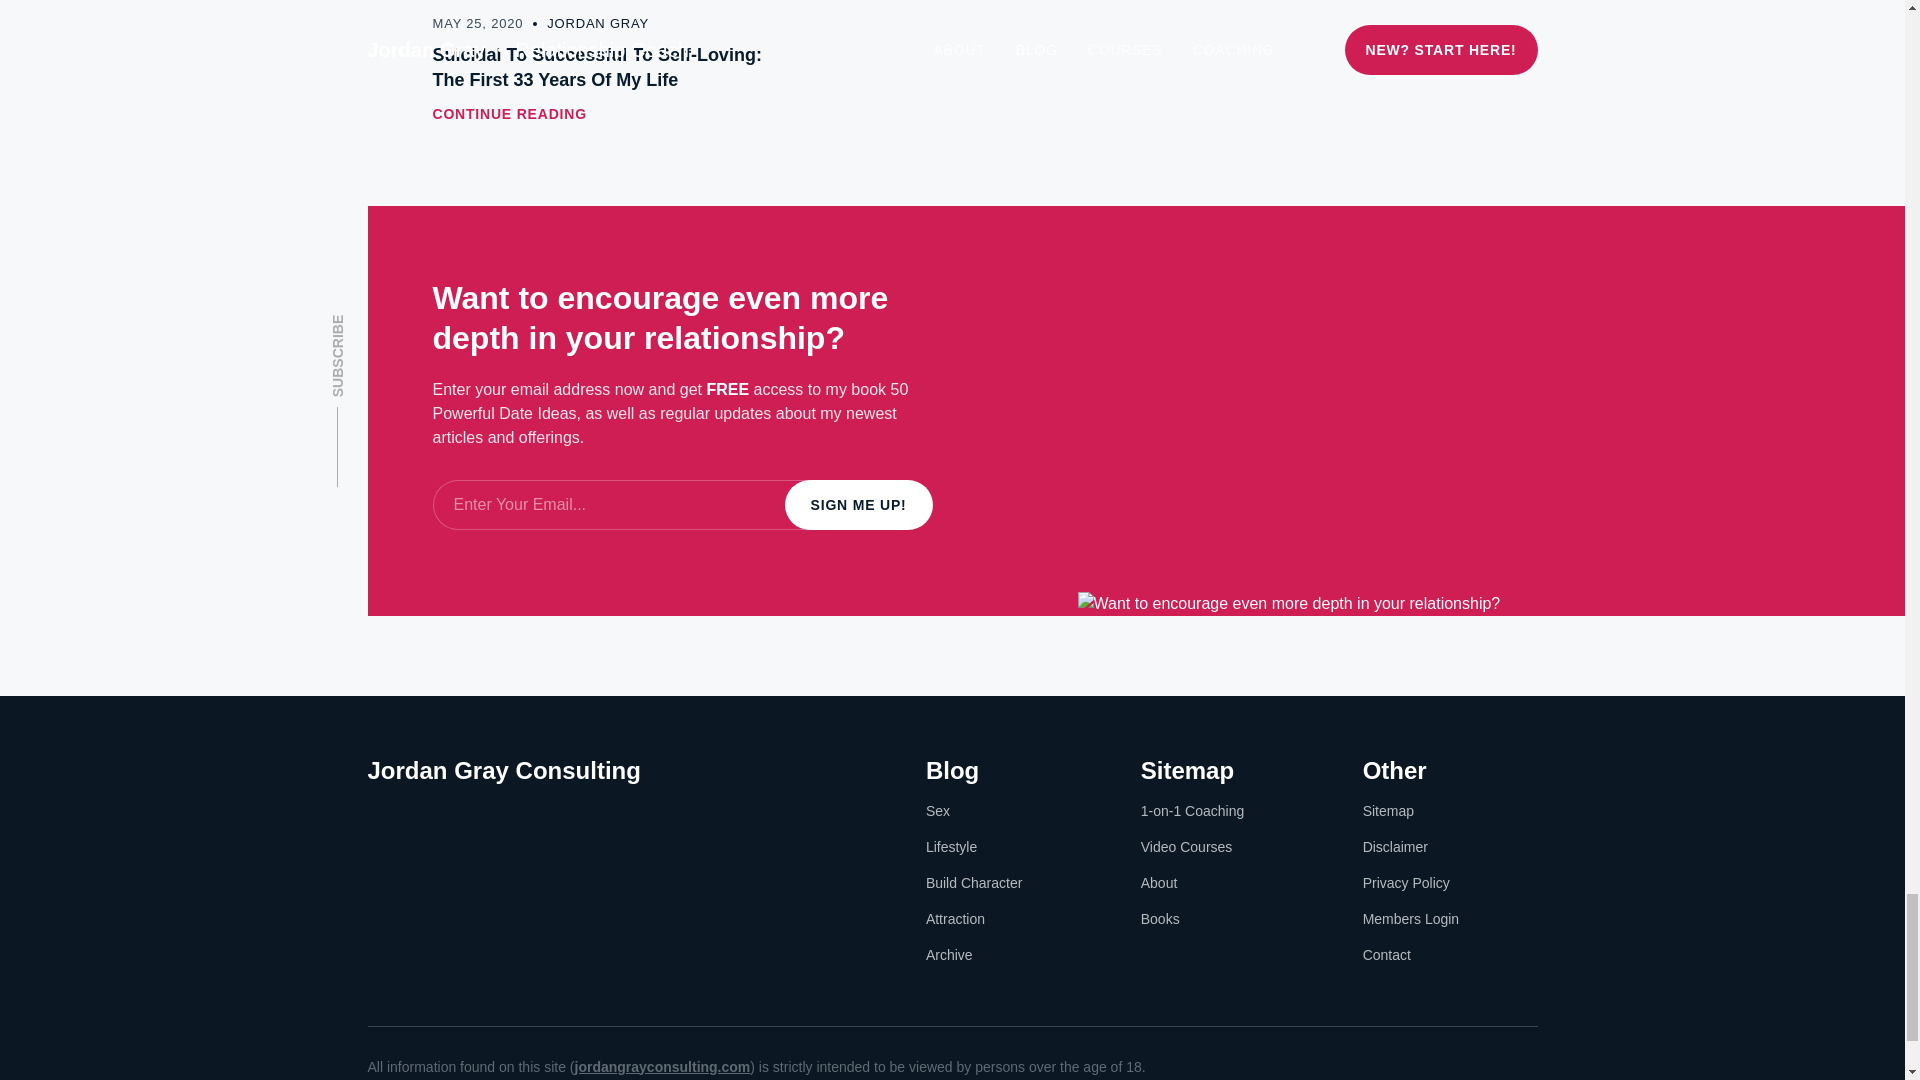 The image size is (1920, 1080). Describe the element at coordinates (428, 813) in the screenshot. I see `Instagram` at that location.